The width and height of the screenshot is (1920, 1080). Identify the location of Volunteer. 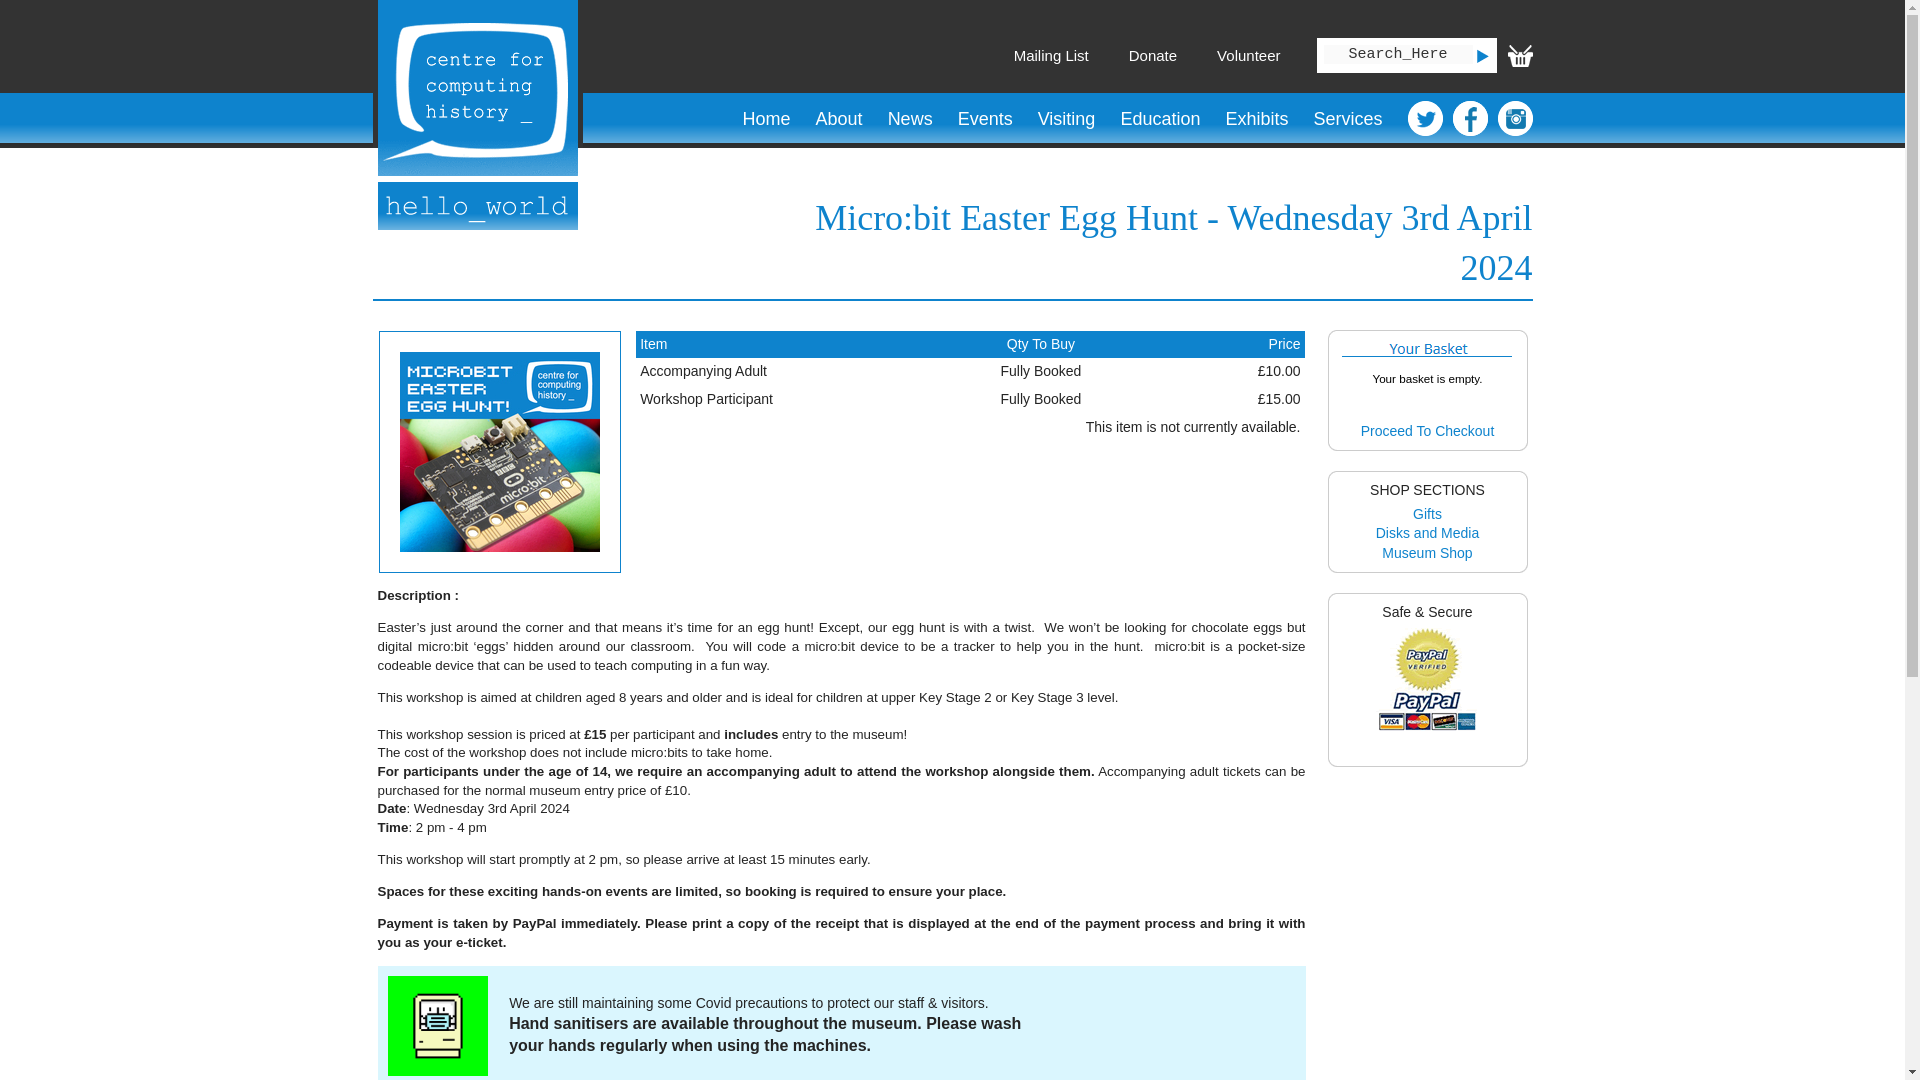
(1248, 55).